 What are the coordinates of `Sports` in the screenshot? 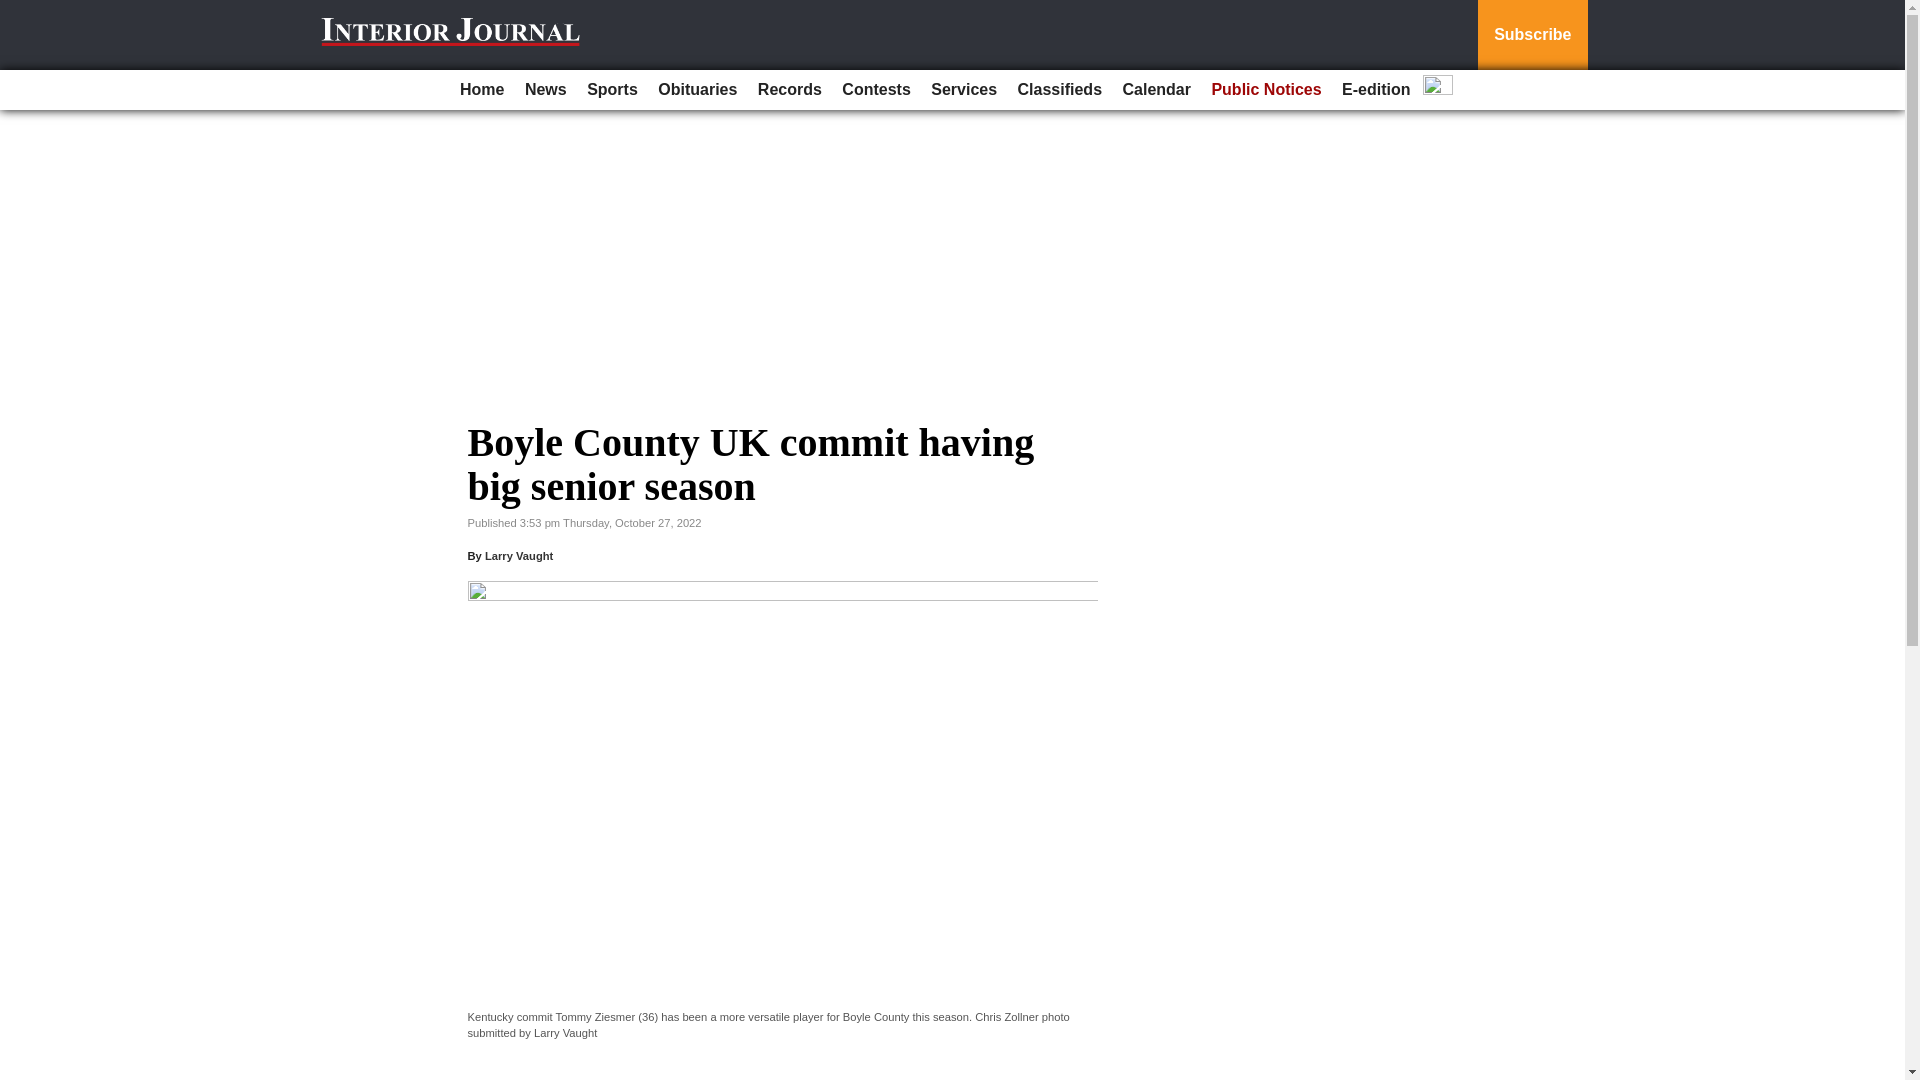 It's located at (612, 90).